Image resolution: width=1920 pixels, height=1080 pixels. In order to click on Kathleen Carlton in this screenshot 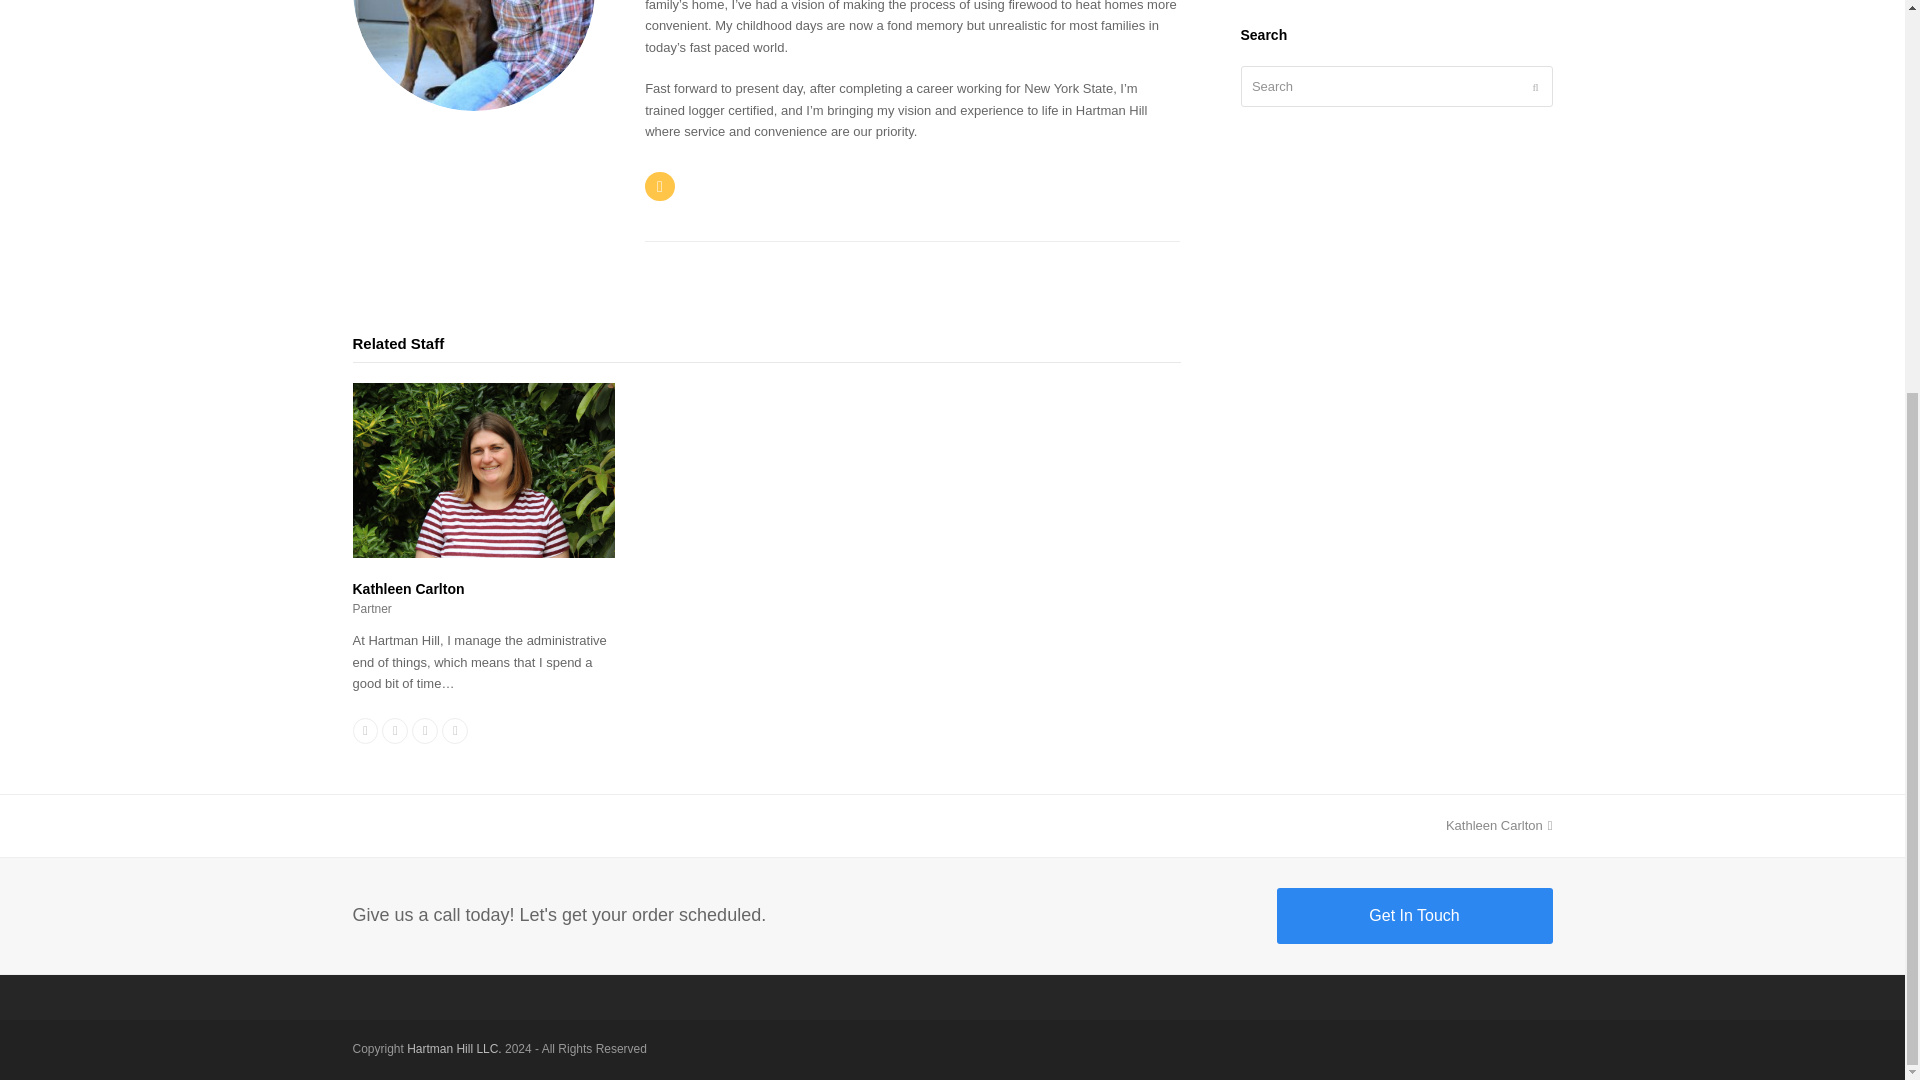, I will do `click(482, 553)`.